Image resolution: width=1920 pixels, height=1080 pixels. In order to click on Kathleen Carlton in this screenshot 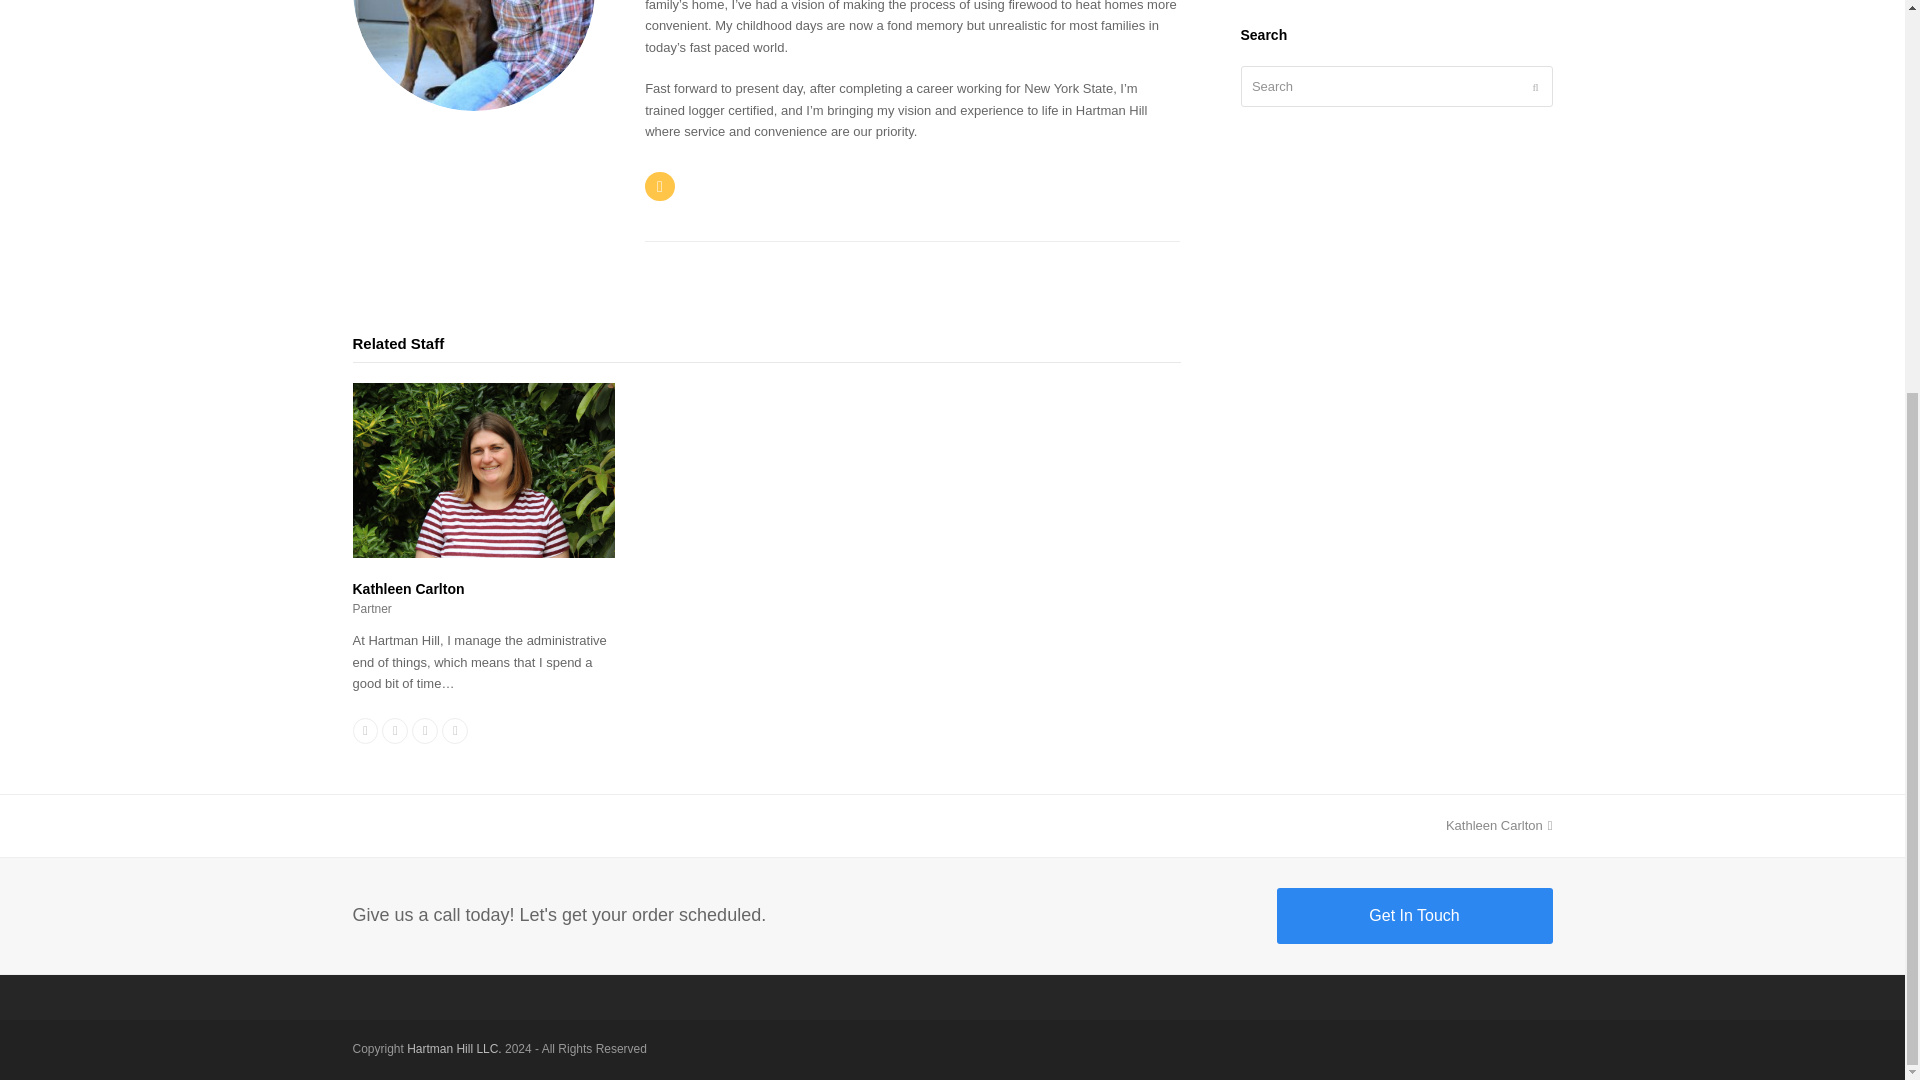, I will do `click(482, 553)`.